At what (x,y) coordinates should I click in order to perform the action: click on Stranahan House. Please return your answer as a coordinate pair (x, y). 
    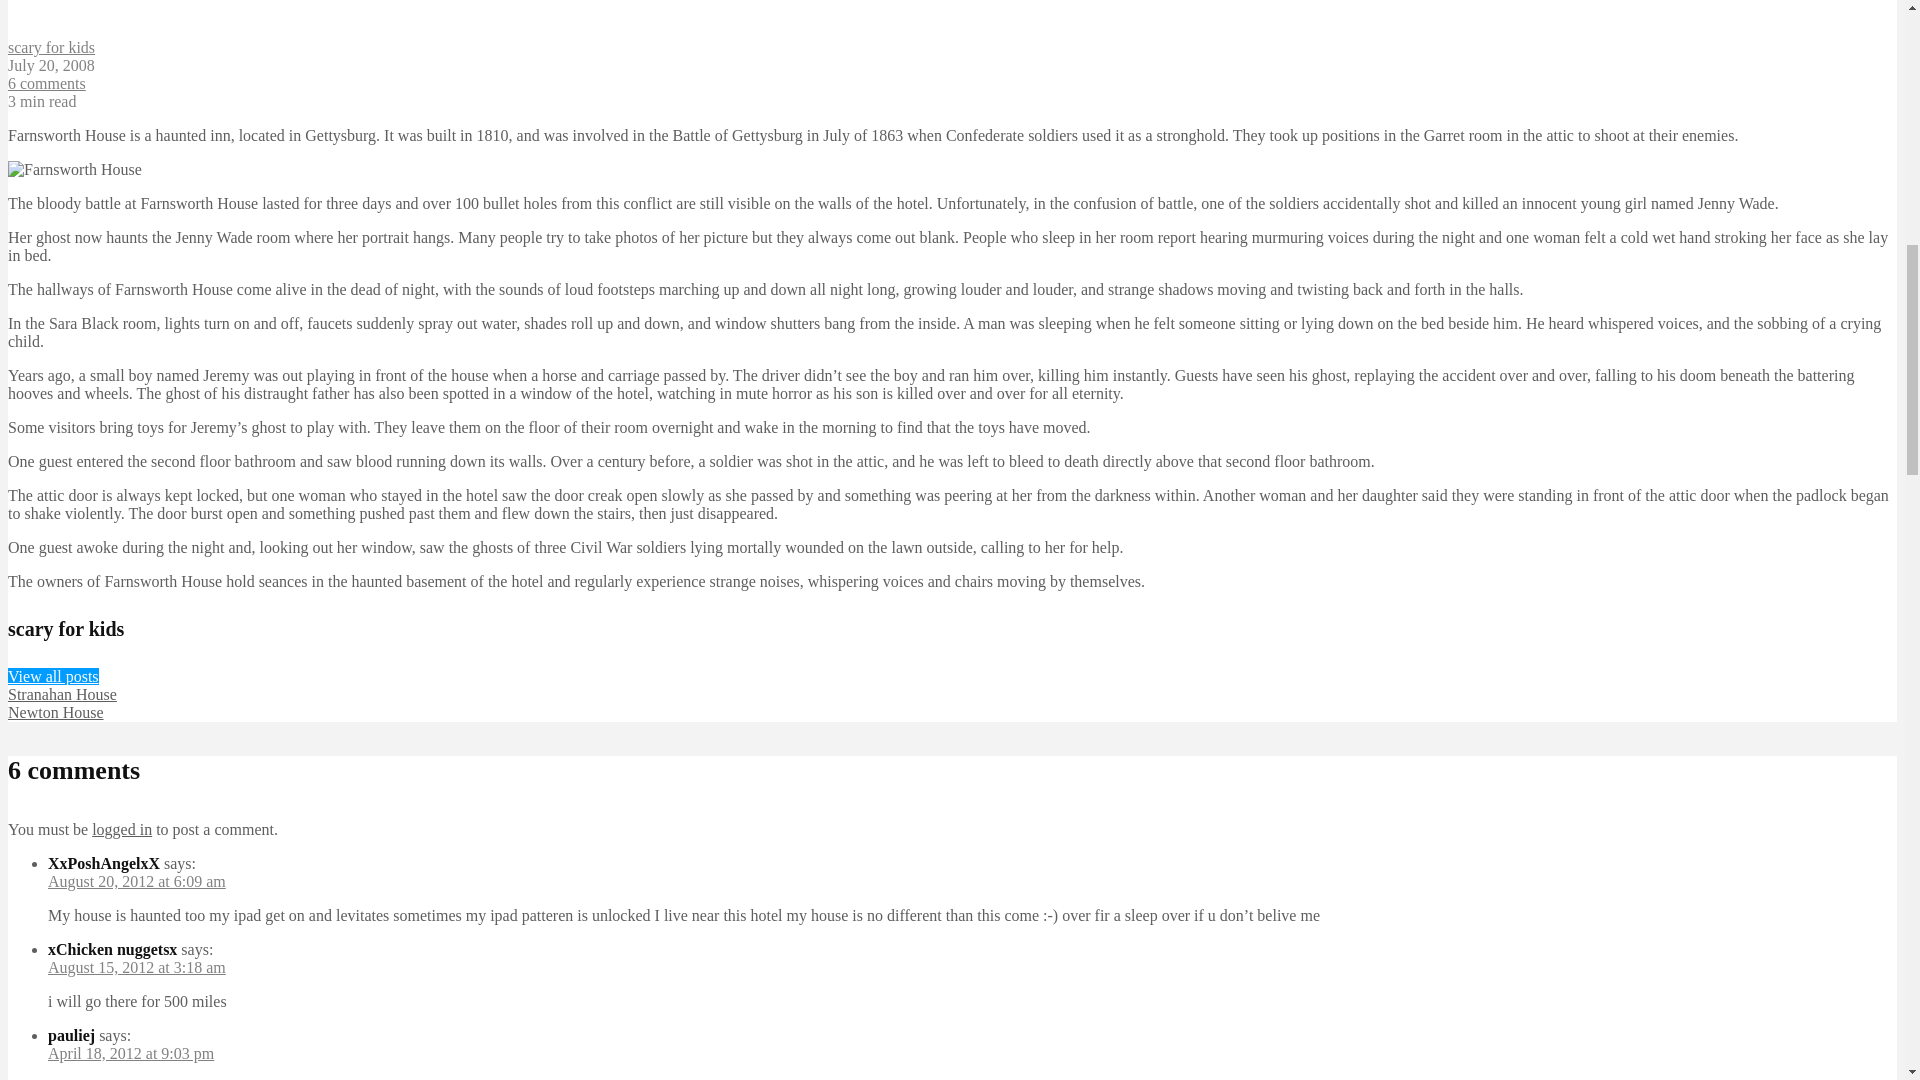
    Looking at the image, I should click on (62, 694).